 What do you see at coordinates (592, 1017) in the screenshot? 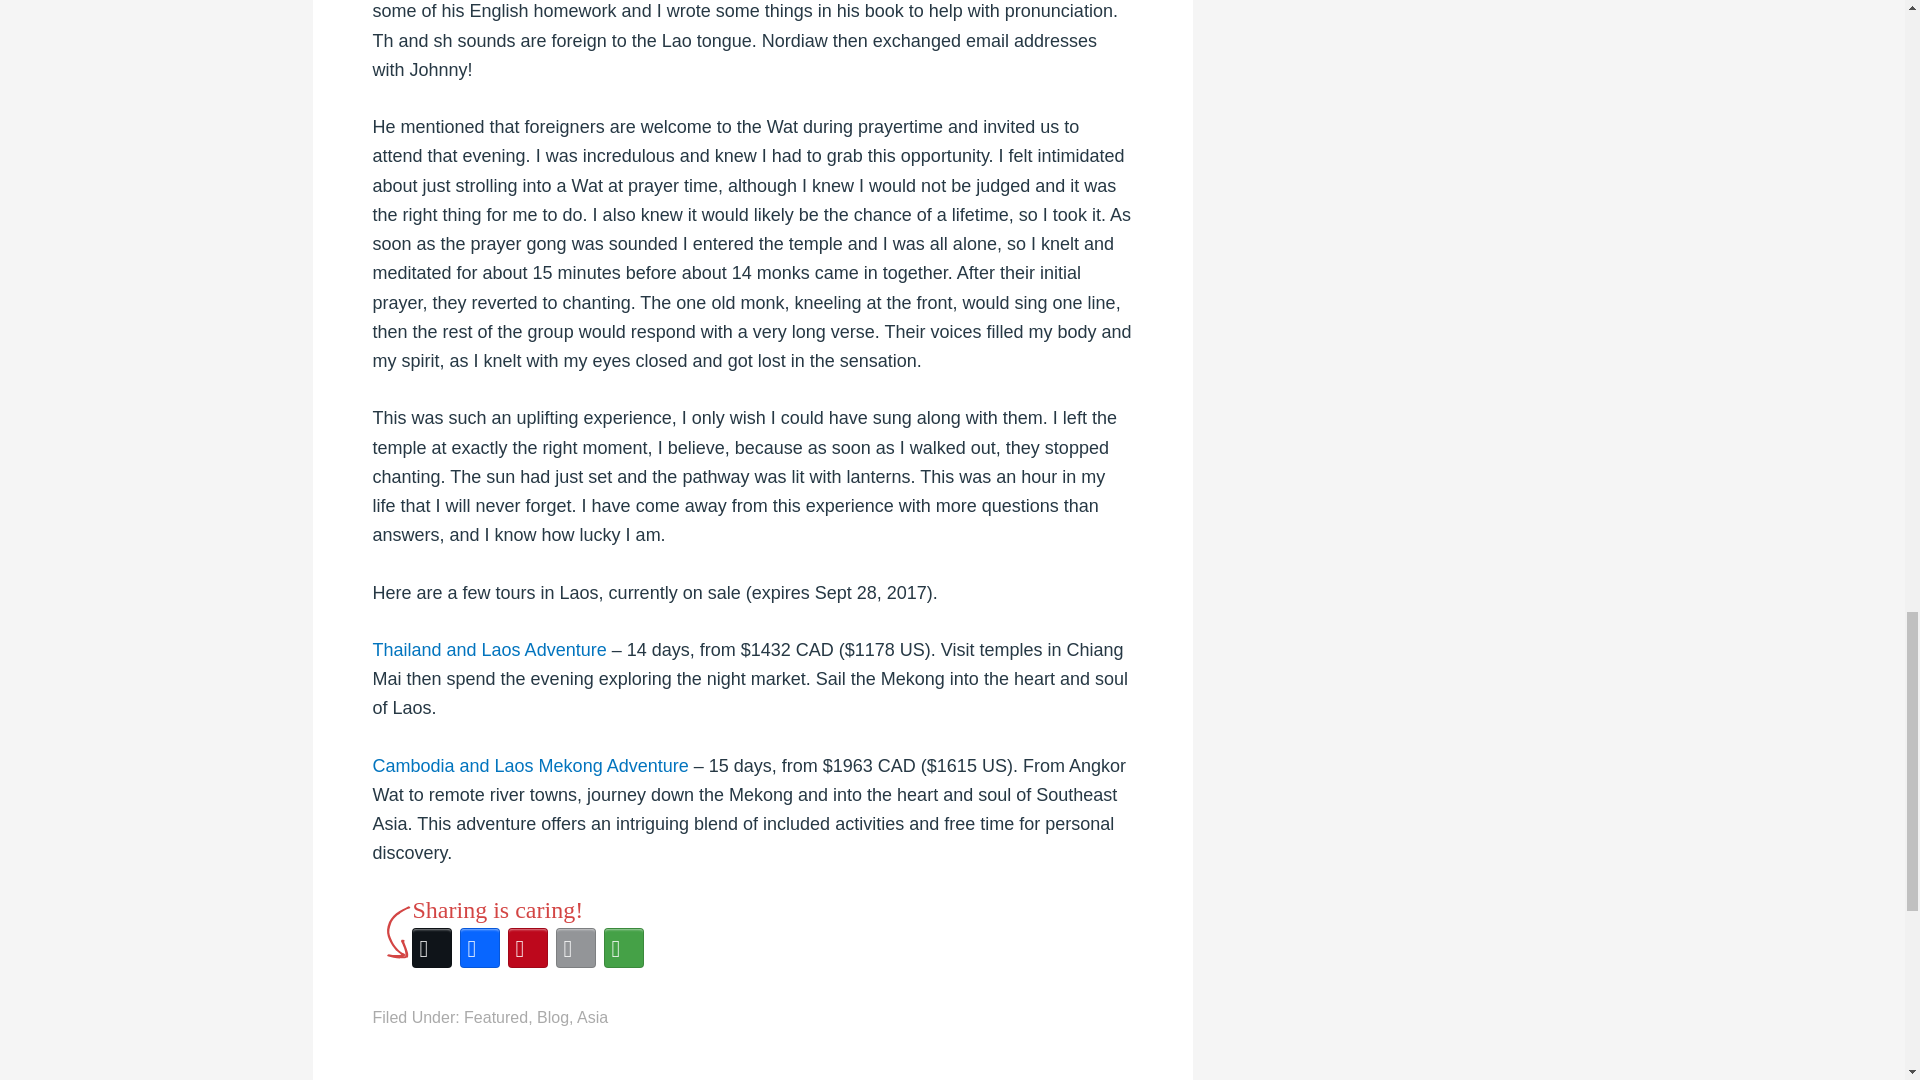
I see `Asia` at bounding box center [592, 1017].